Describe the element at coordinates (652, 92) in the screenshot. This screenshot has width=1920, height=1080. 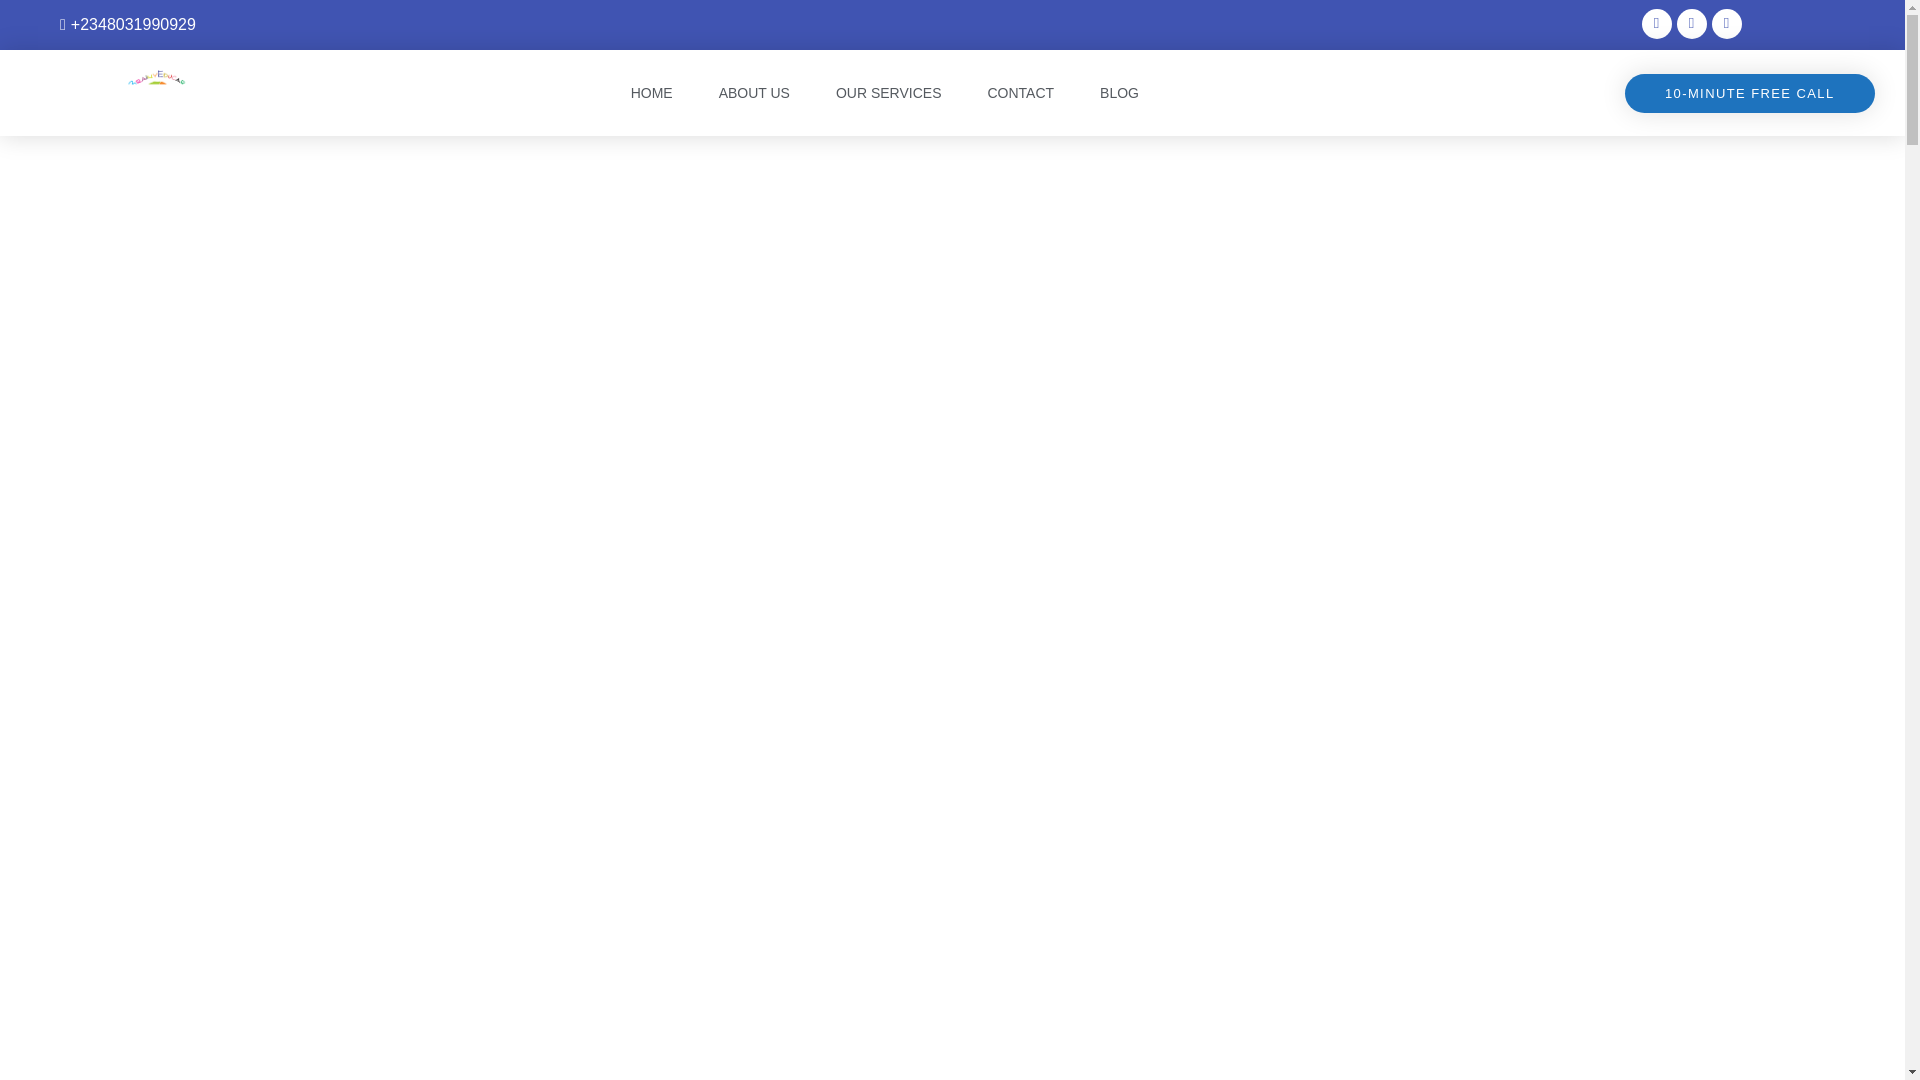
I see `HOME` at that location.